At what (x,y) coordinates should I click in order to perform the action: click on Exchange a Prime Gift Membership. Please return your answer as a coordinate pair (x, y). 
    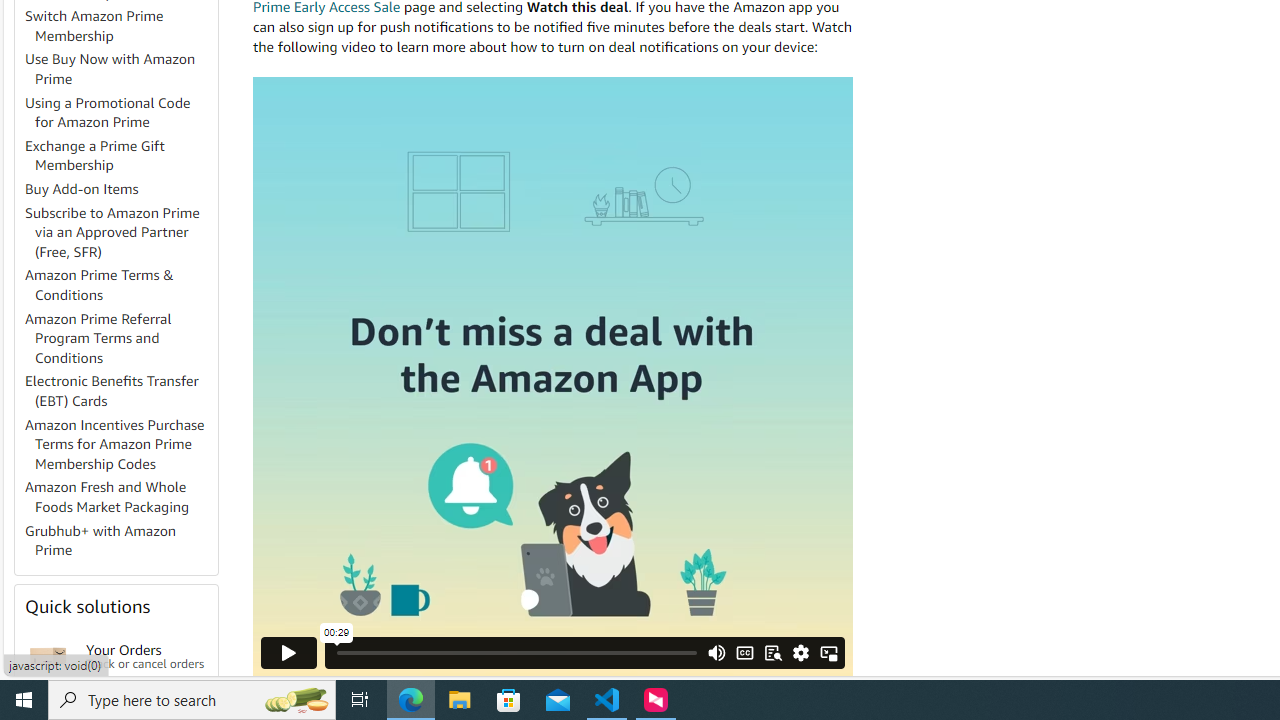
    Looking at the image, I should click on (120, 156).